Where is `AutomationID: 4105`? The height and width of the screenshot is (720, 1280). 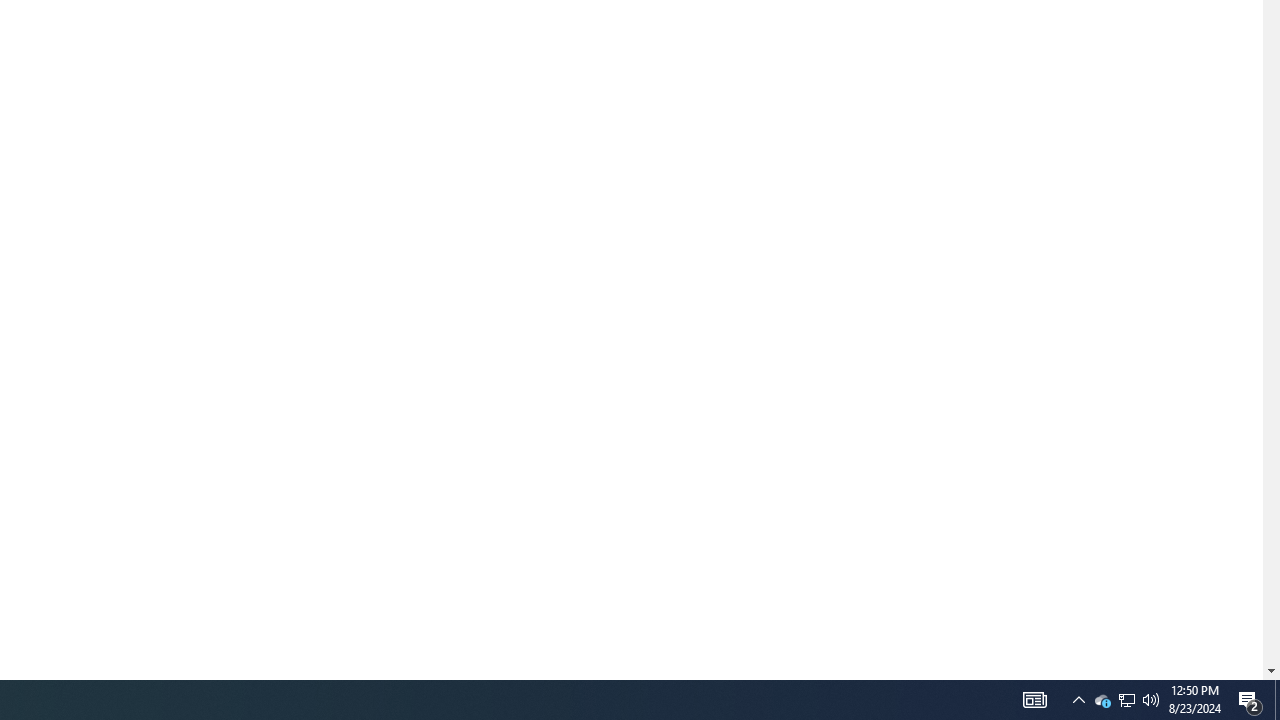 AutomationID: 4105 is located at coordinates (1102, 700).